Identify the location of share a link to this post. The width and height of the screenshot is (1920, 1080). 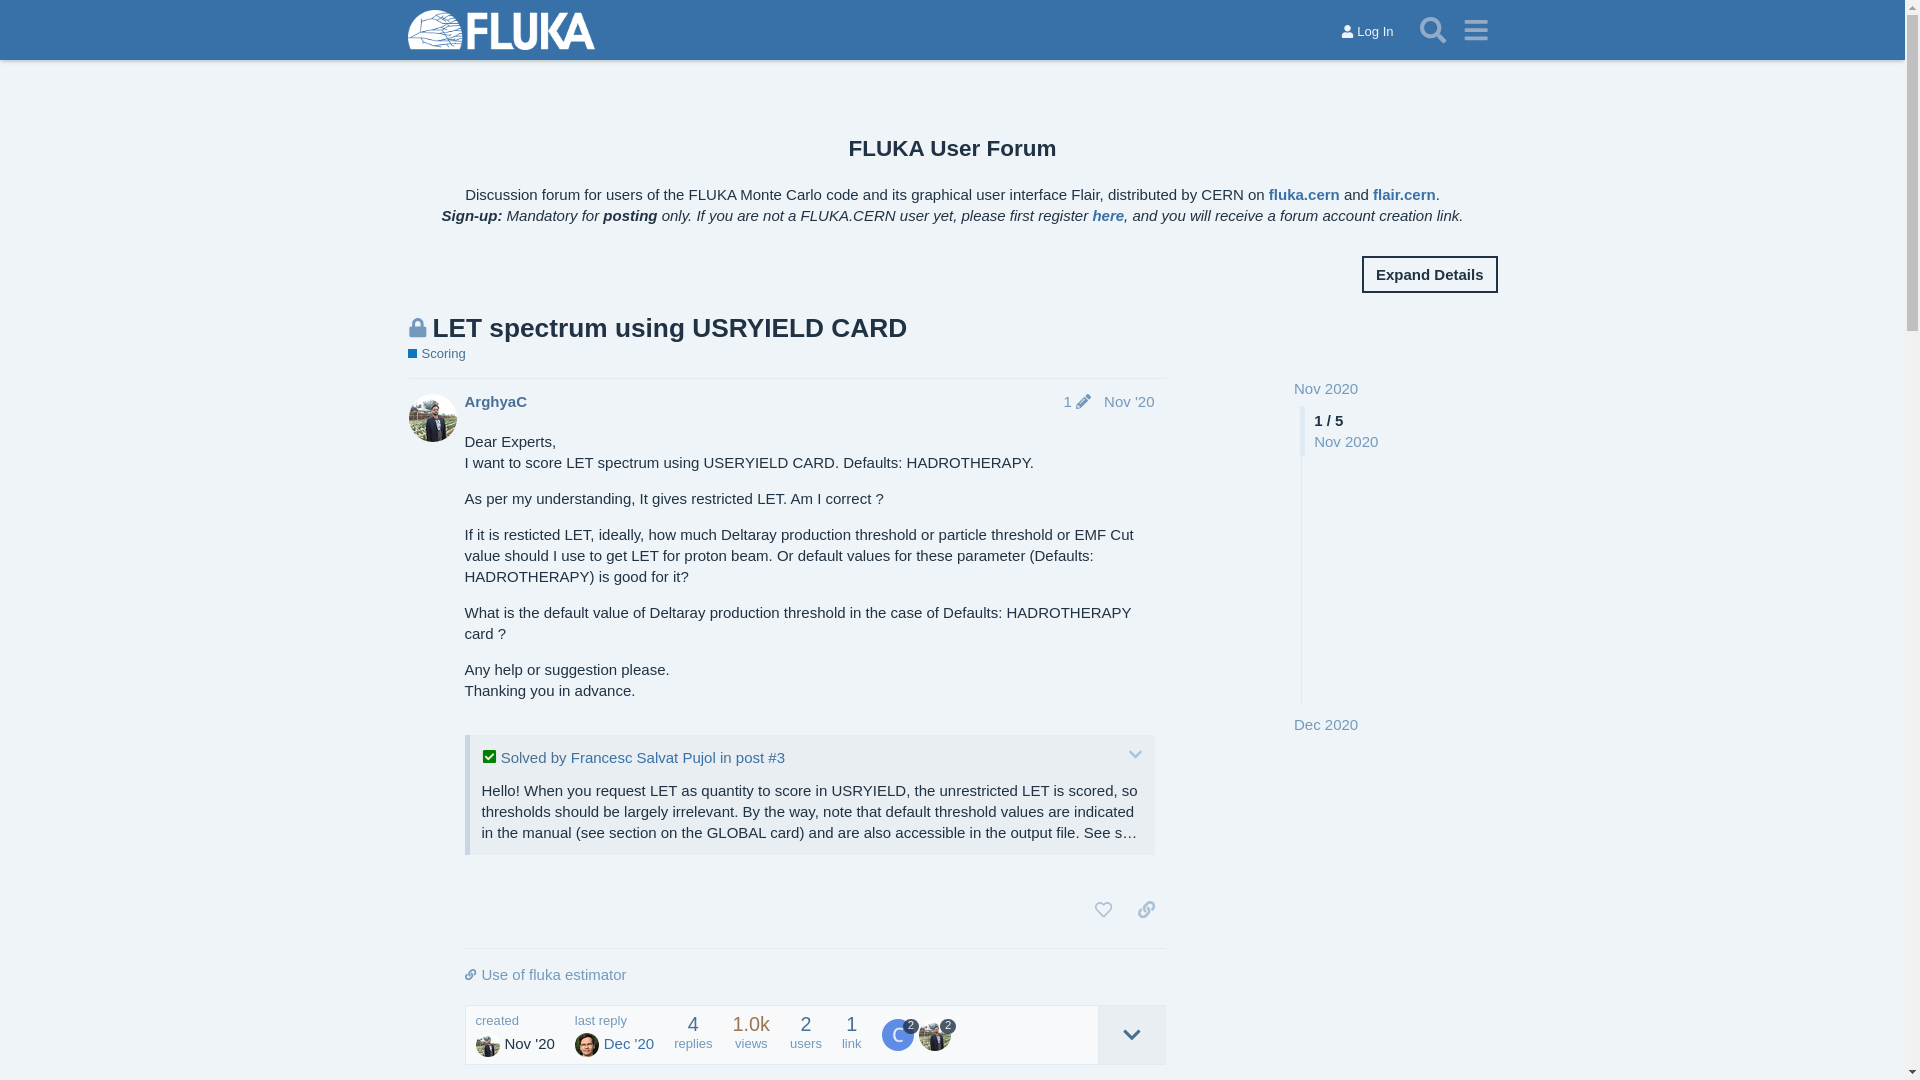
(1146, 910).